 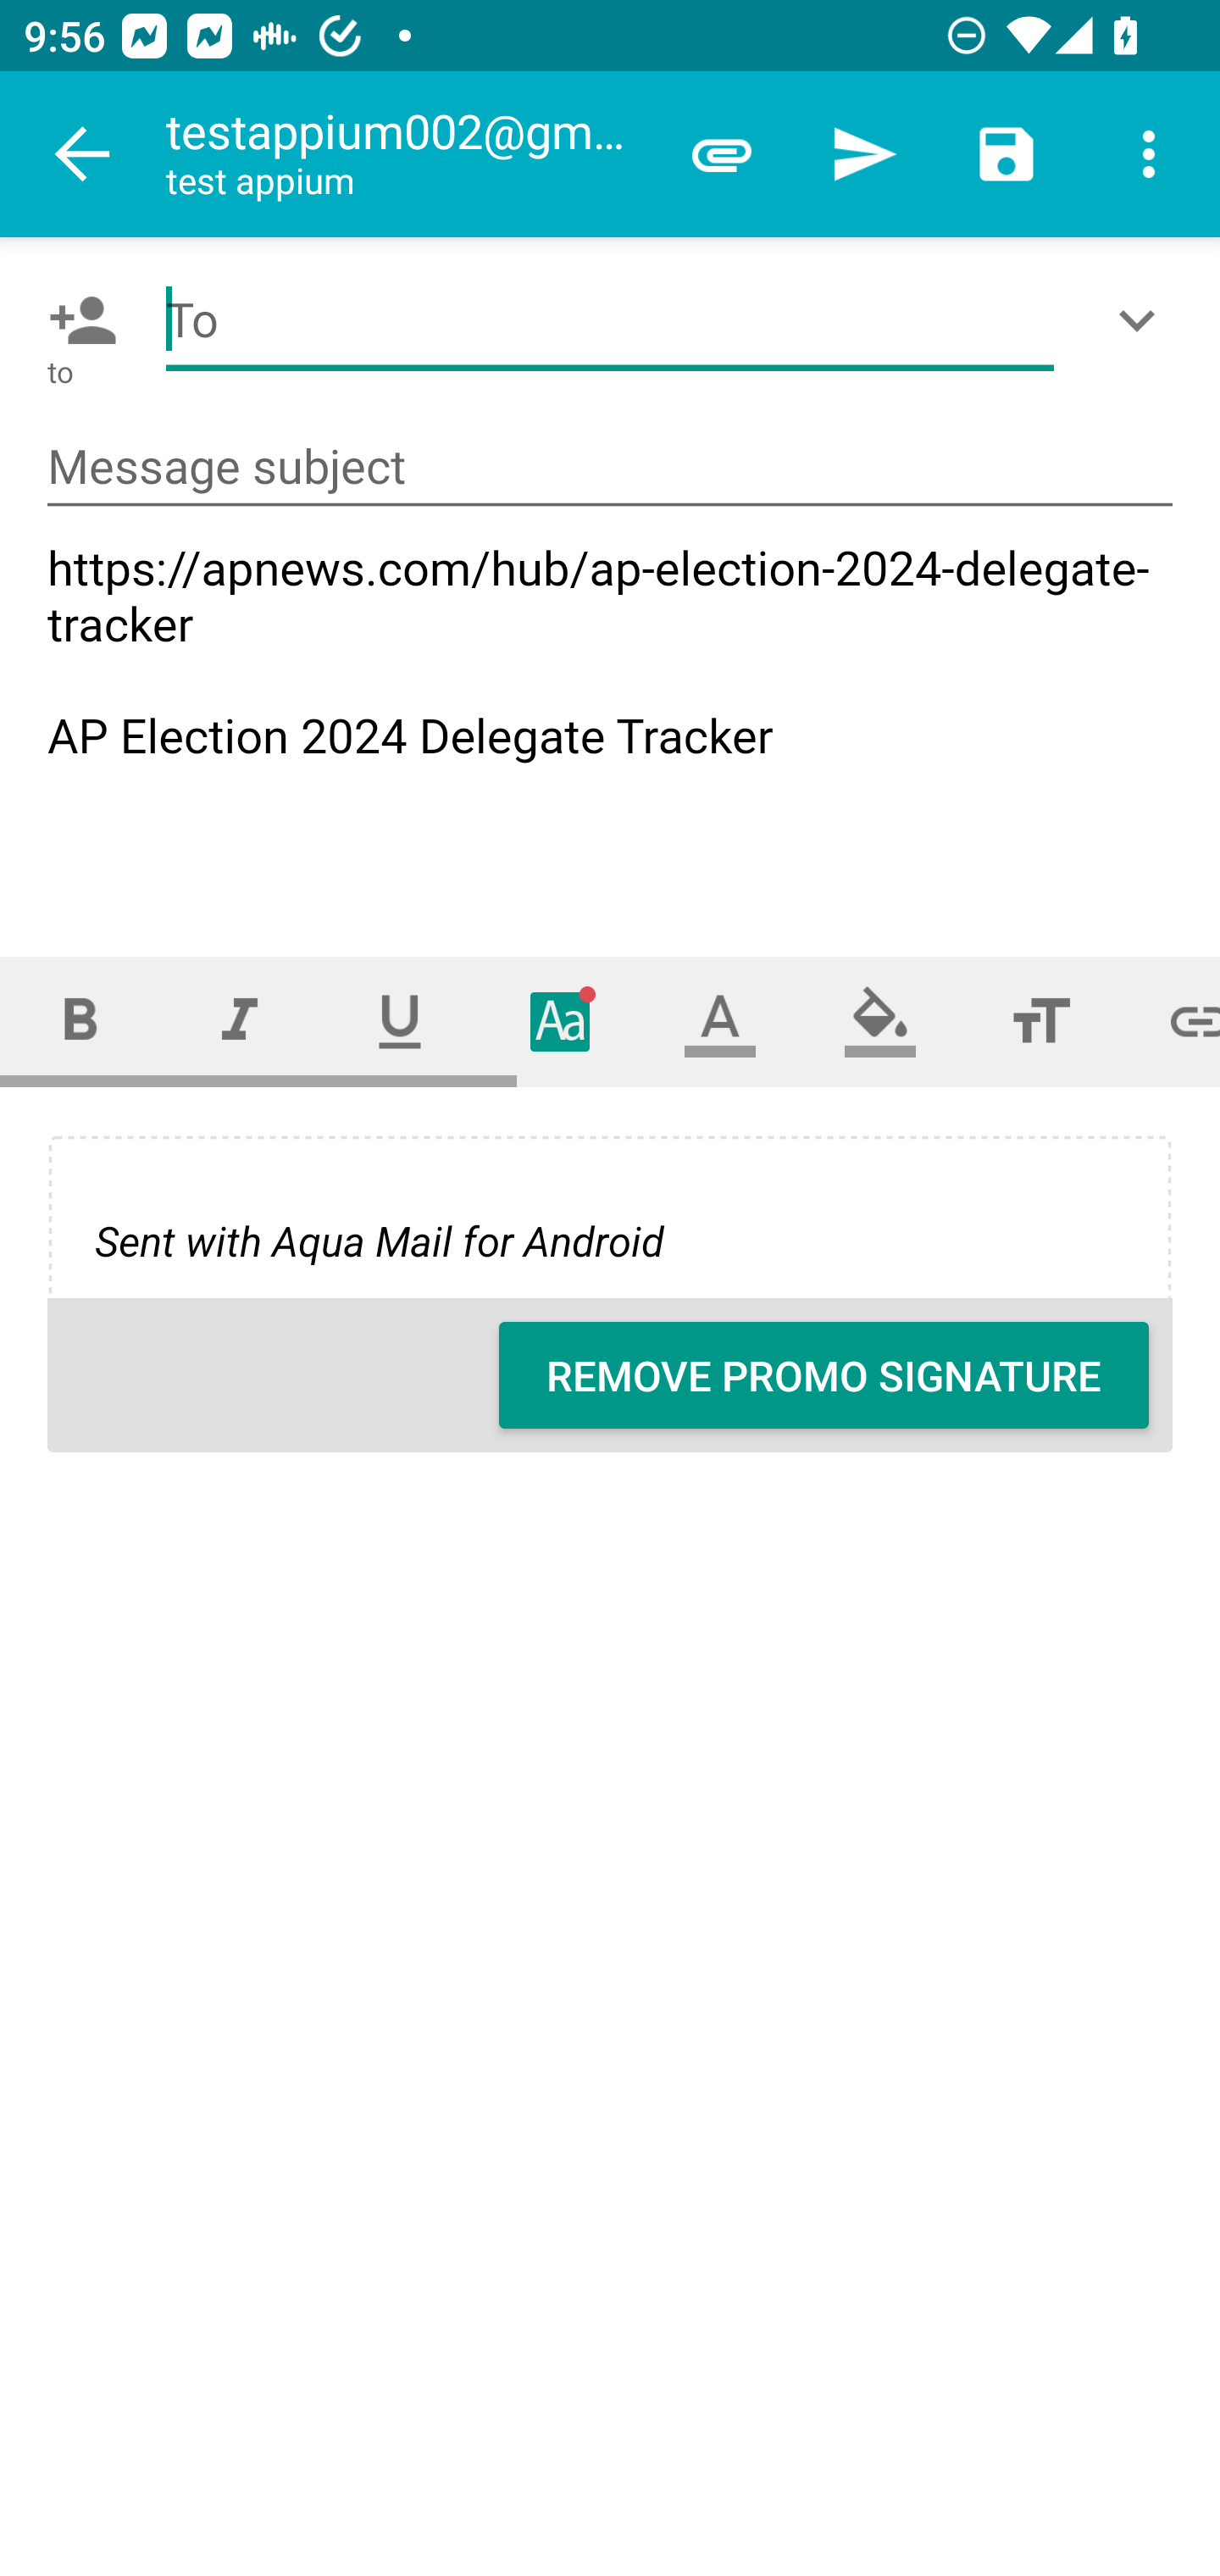 I want to click on Set link, so click(x=1171, y=1020).